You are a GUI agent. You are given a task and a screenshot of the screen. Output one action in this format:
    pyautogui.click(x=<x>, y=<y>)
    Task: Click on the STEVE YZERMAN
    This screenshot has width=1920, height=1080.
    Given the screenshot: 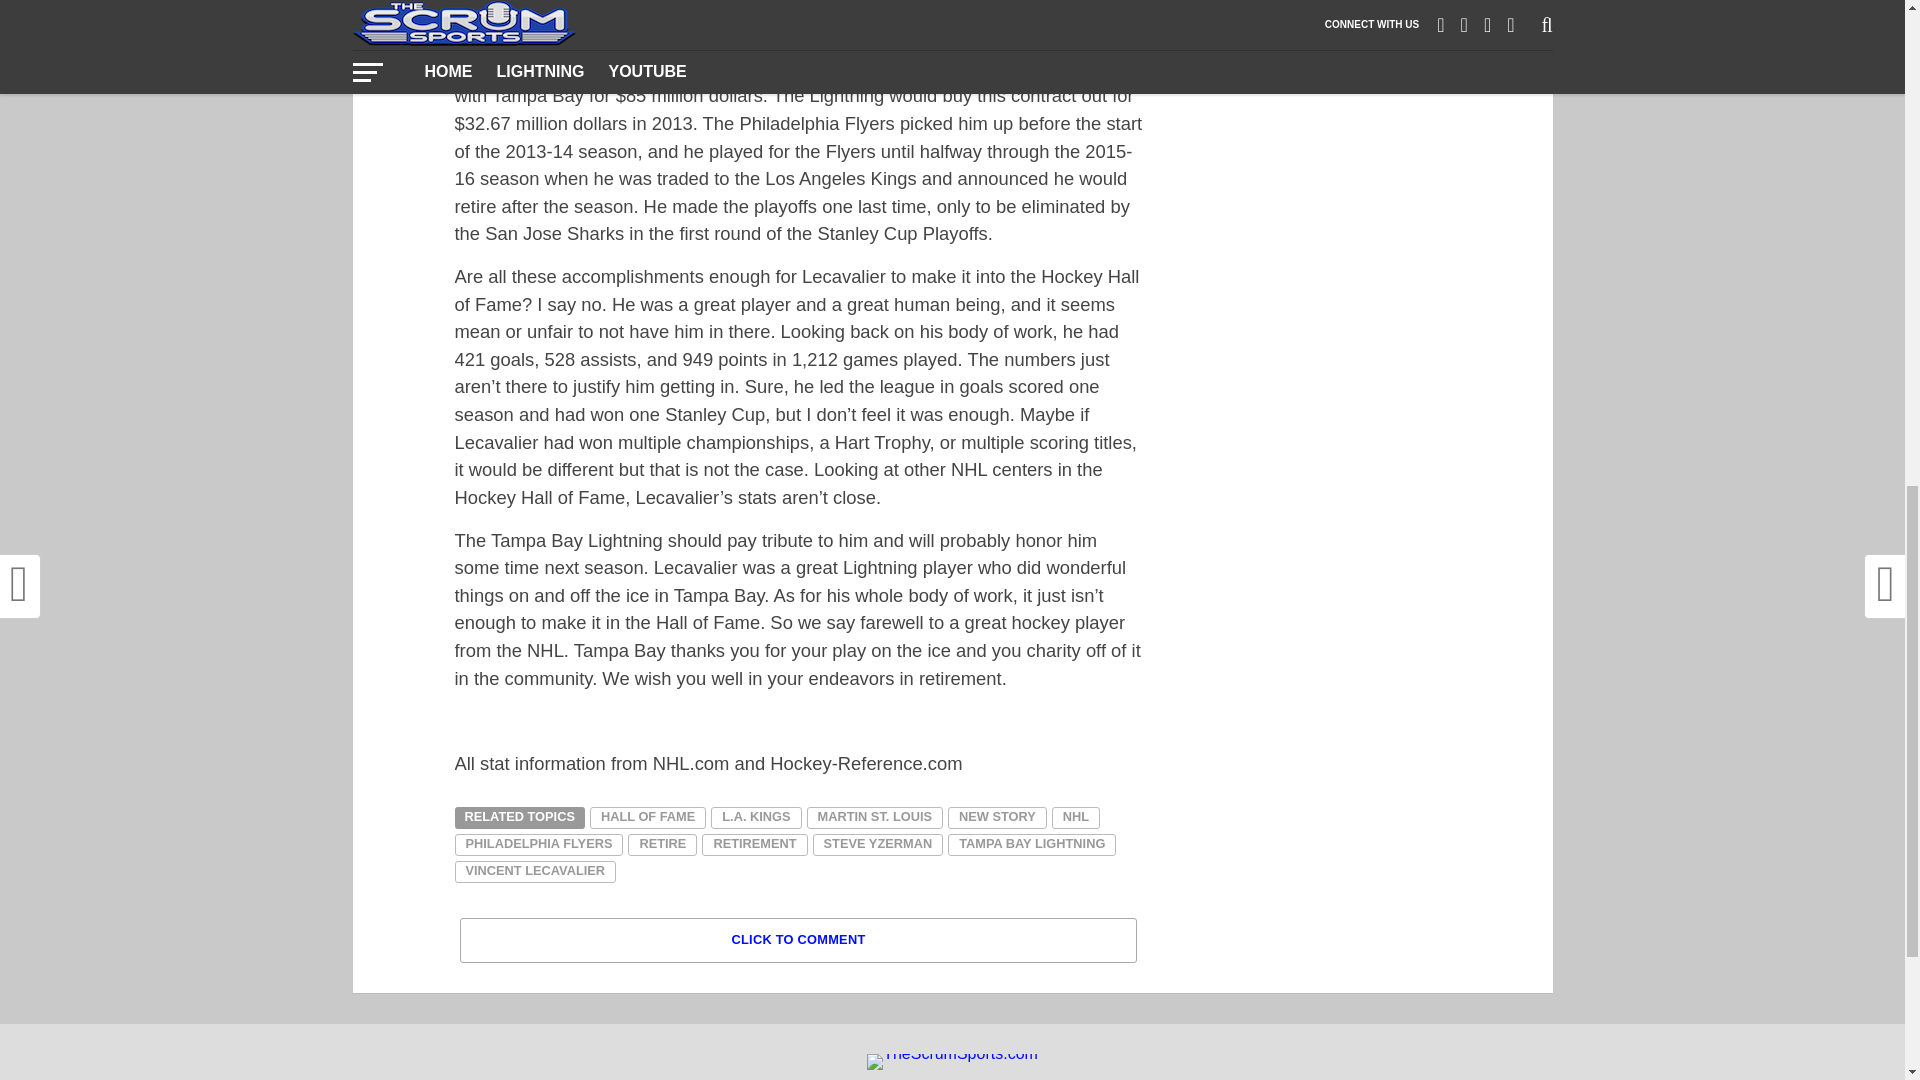 What is the action you would take?
    pyautogui.click(x=878, y=844)
    